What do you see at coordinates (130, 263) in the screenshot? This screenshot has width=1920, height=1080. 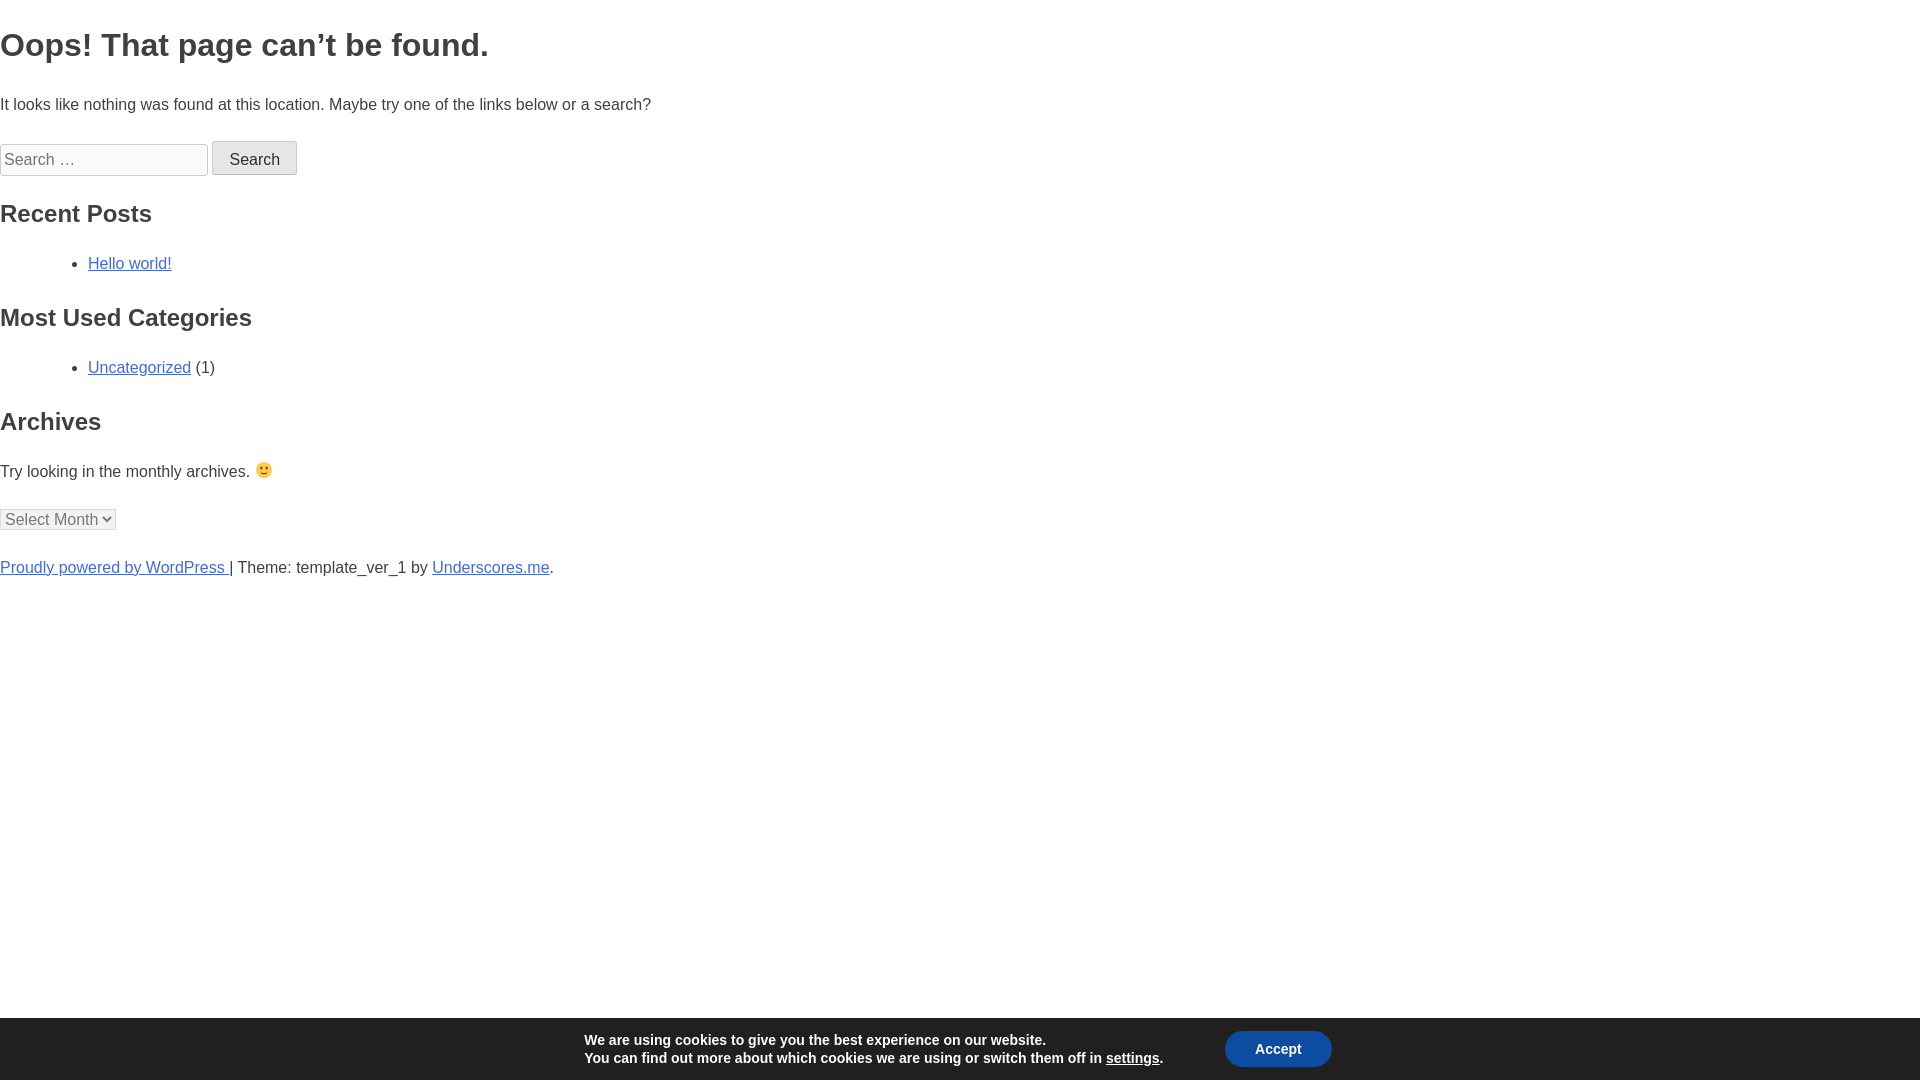 I see `Hello world!` at bounding box center [130, 263].